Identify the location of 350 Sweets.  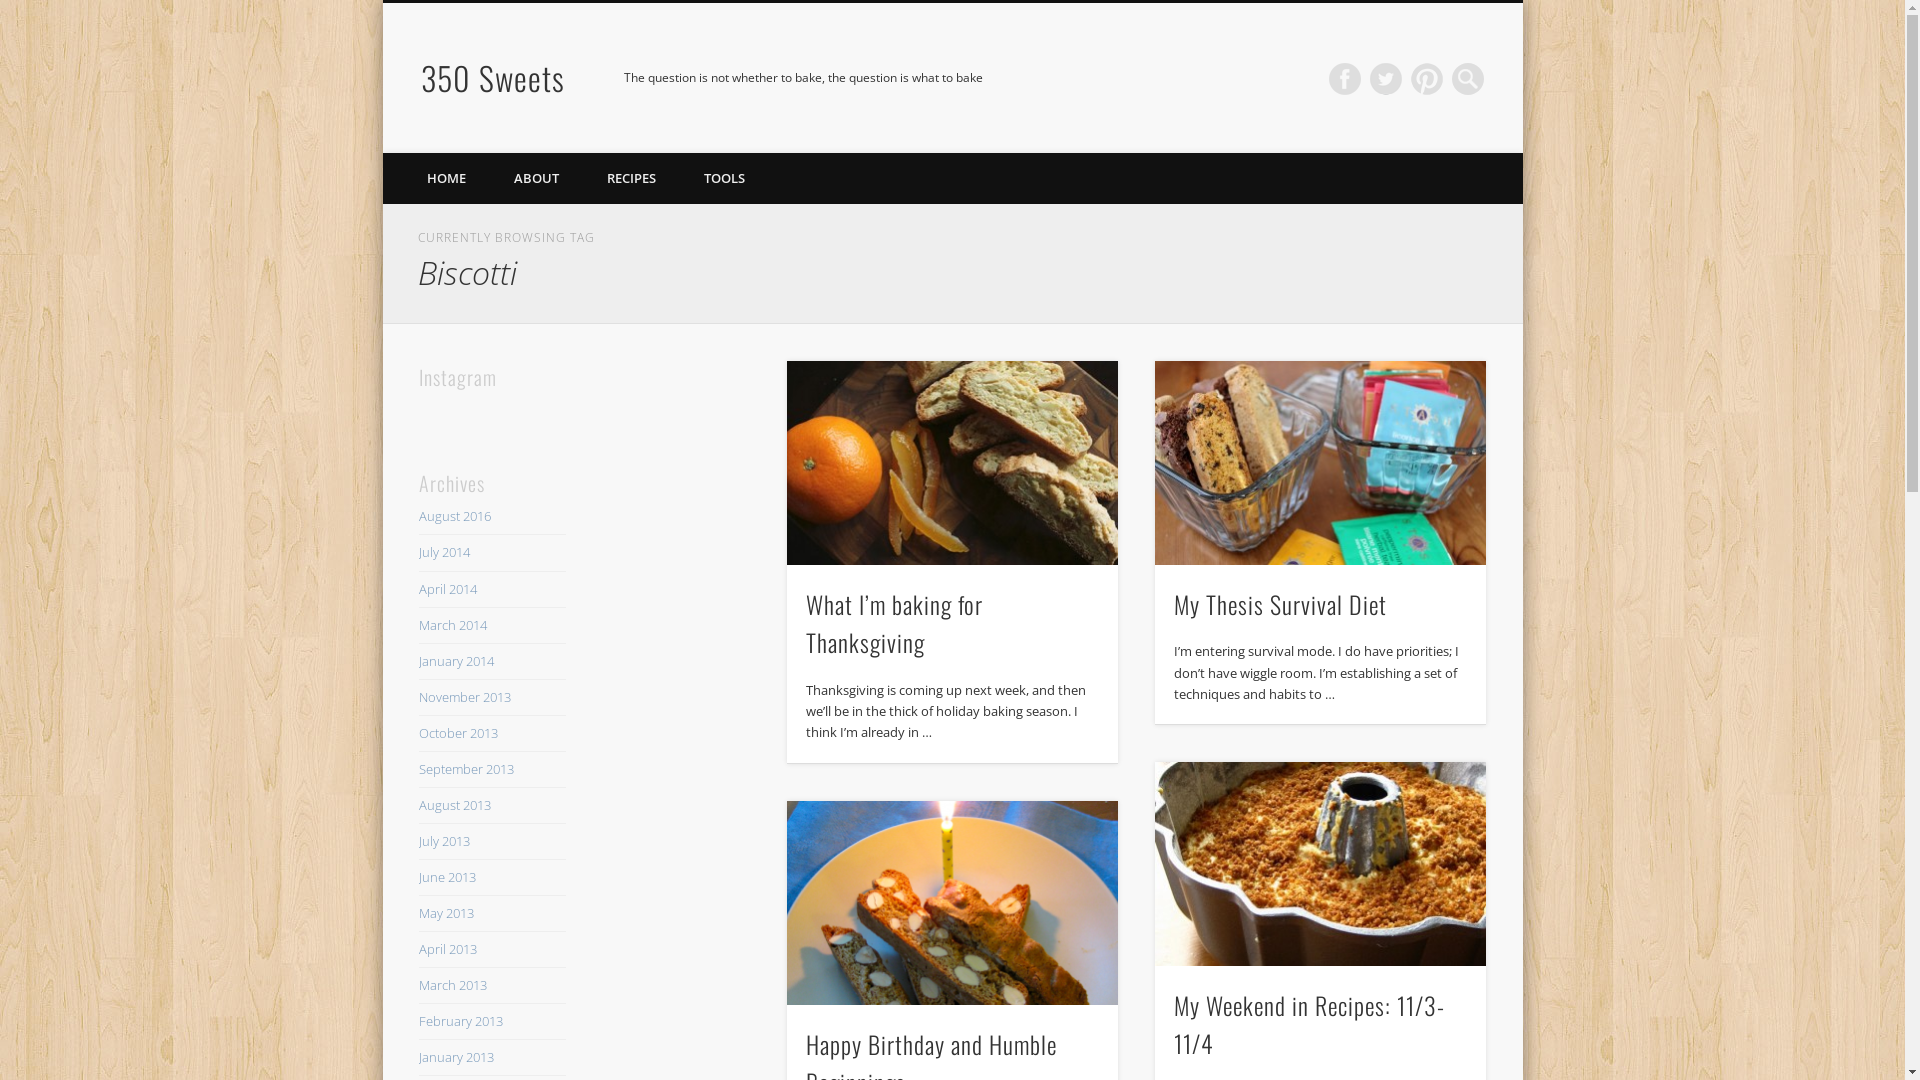
(493, 78).